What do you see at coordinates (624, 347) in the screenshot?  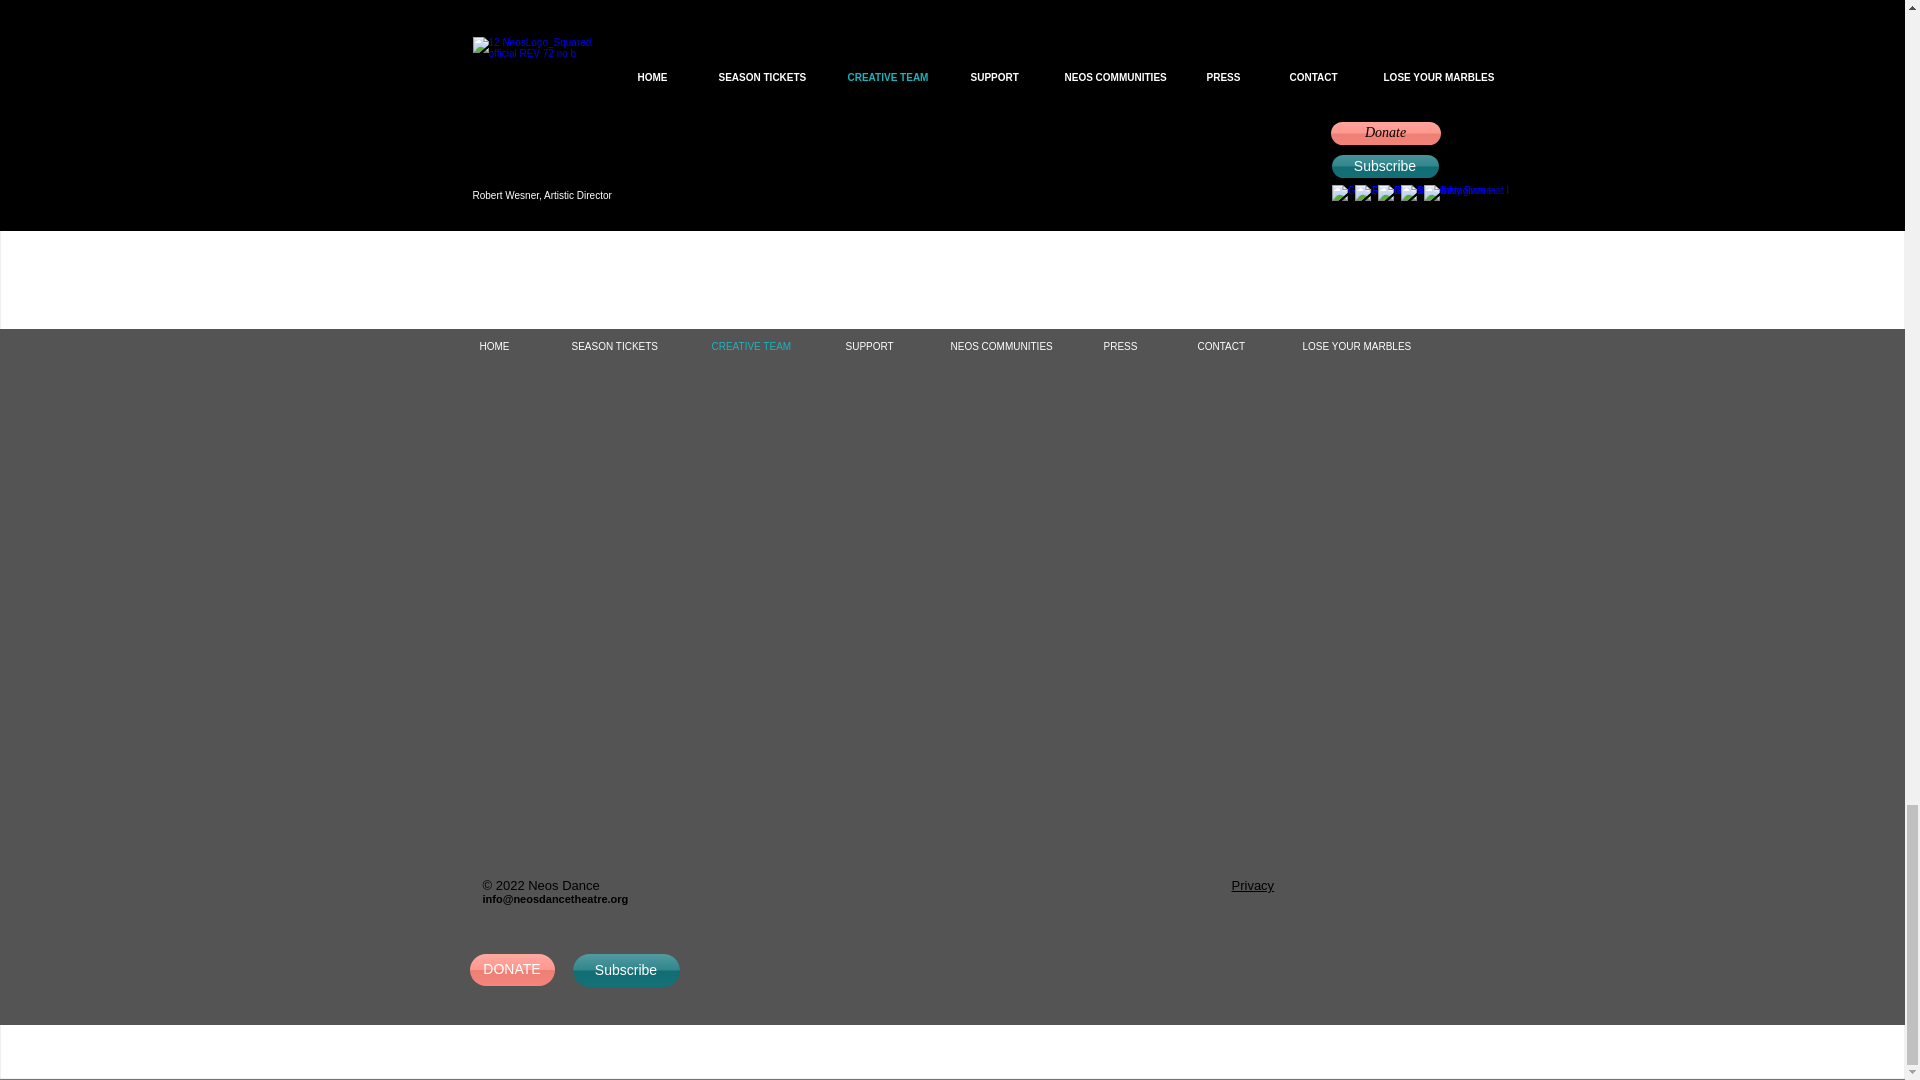 I see `SEASON TICKETS` at bounding box center [624, 347].